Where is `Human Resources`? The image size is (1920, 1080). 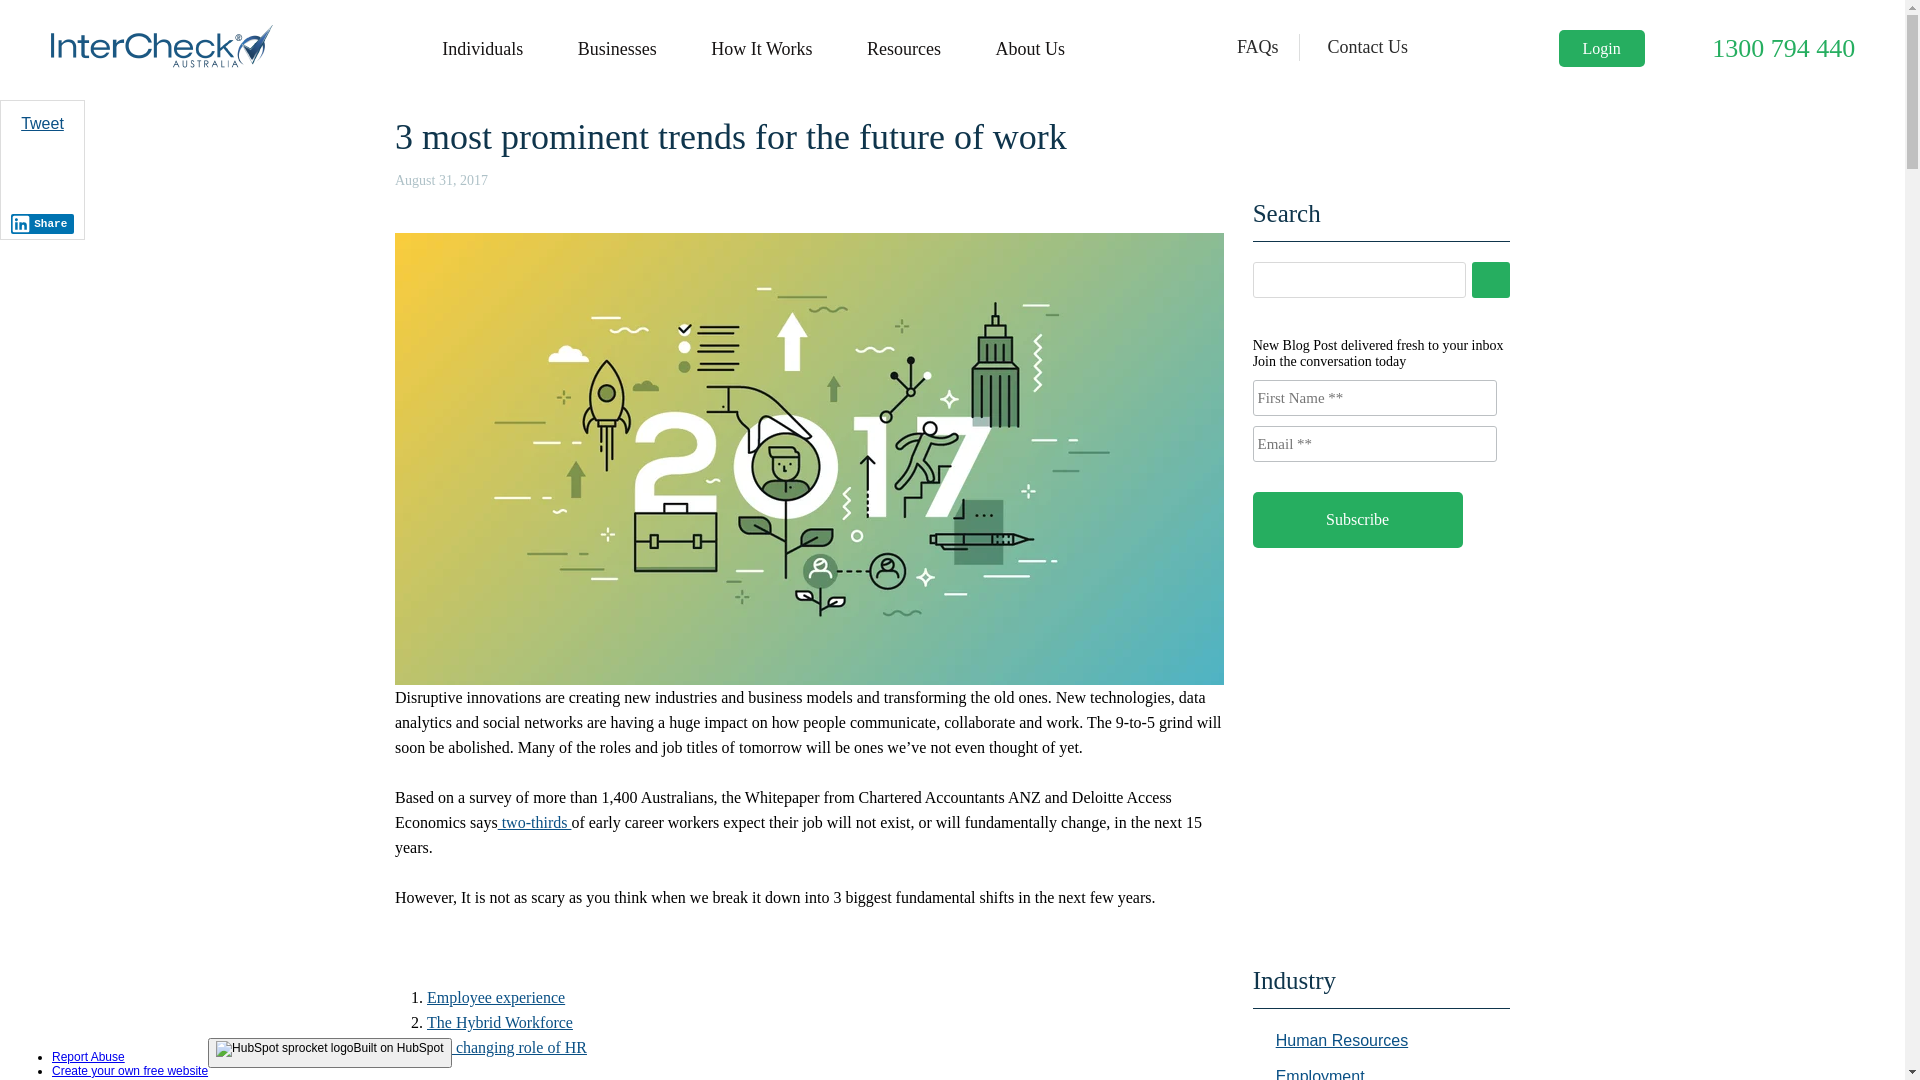
Human Resources is located at coordinates (1342, 1040).